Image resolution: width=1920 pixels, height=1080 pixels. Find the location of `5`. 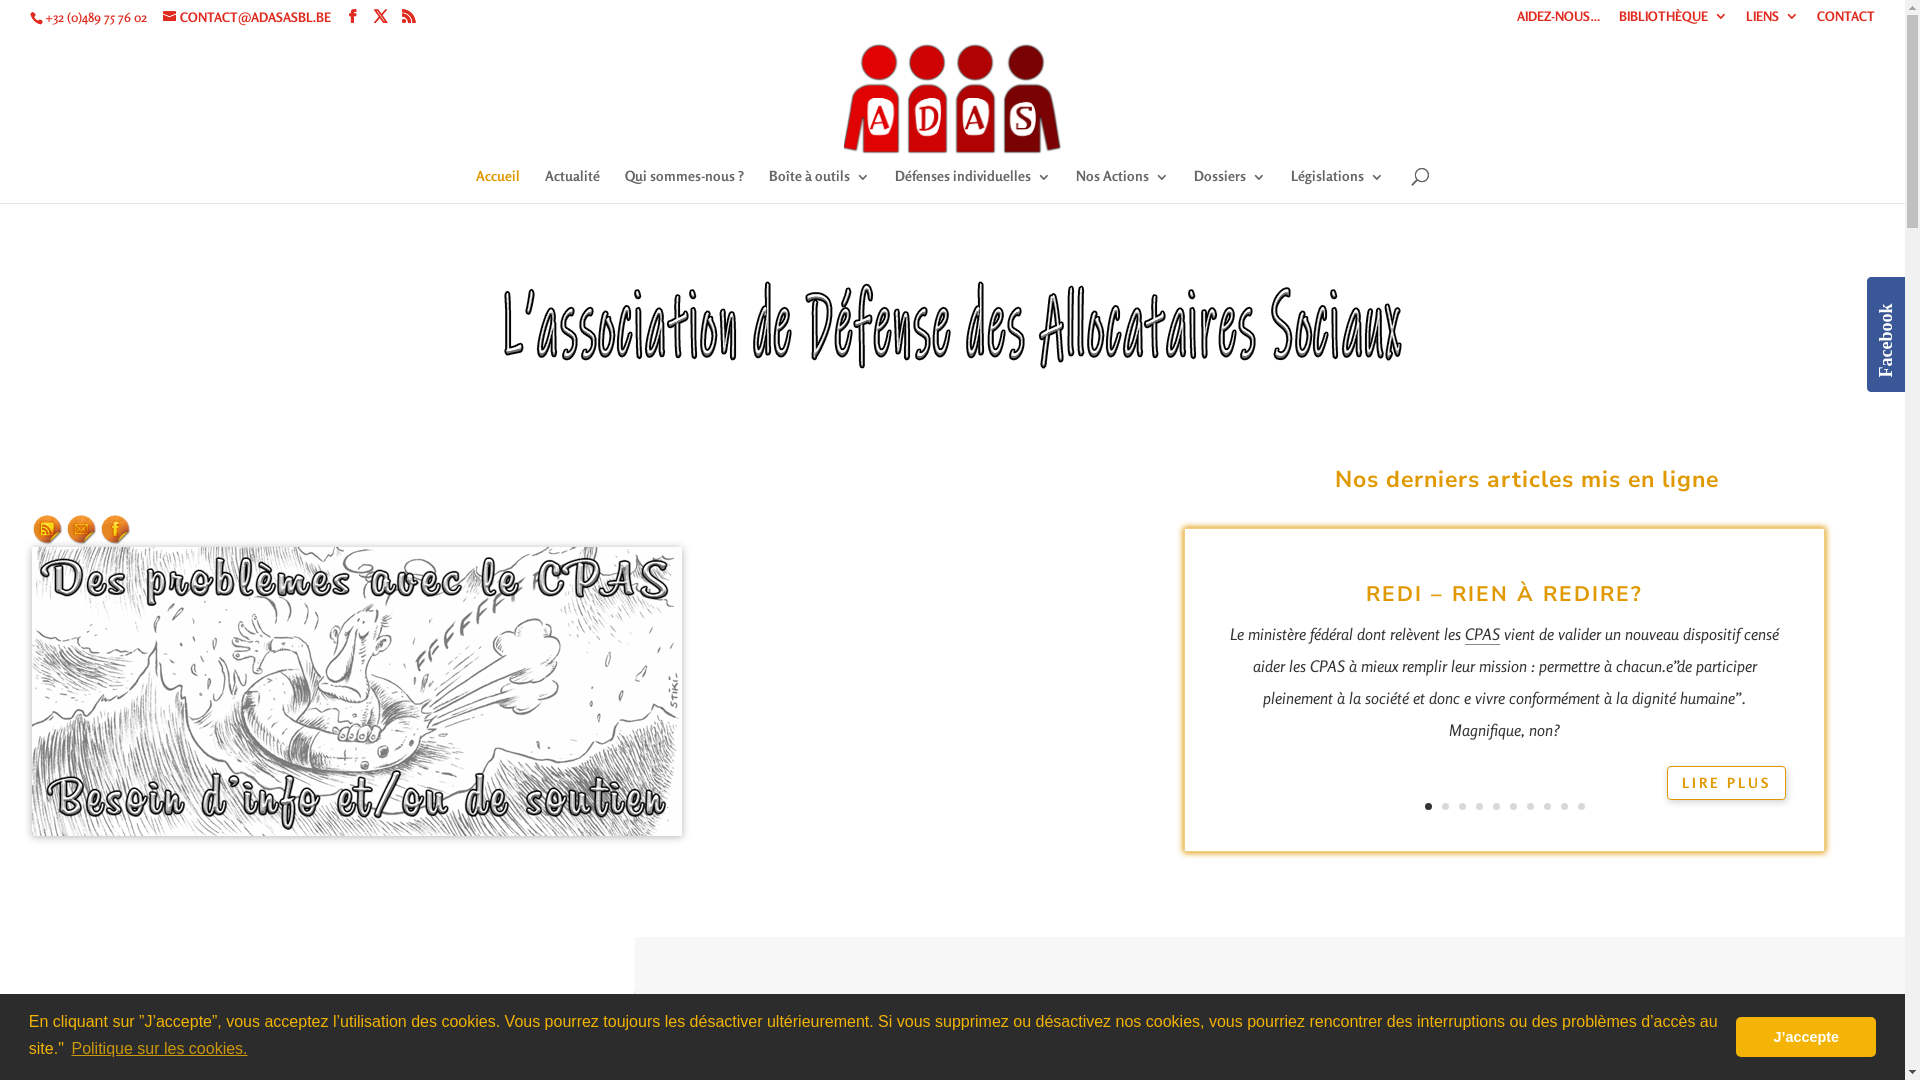

5 is located at coordinates (1496, 806).